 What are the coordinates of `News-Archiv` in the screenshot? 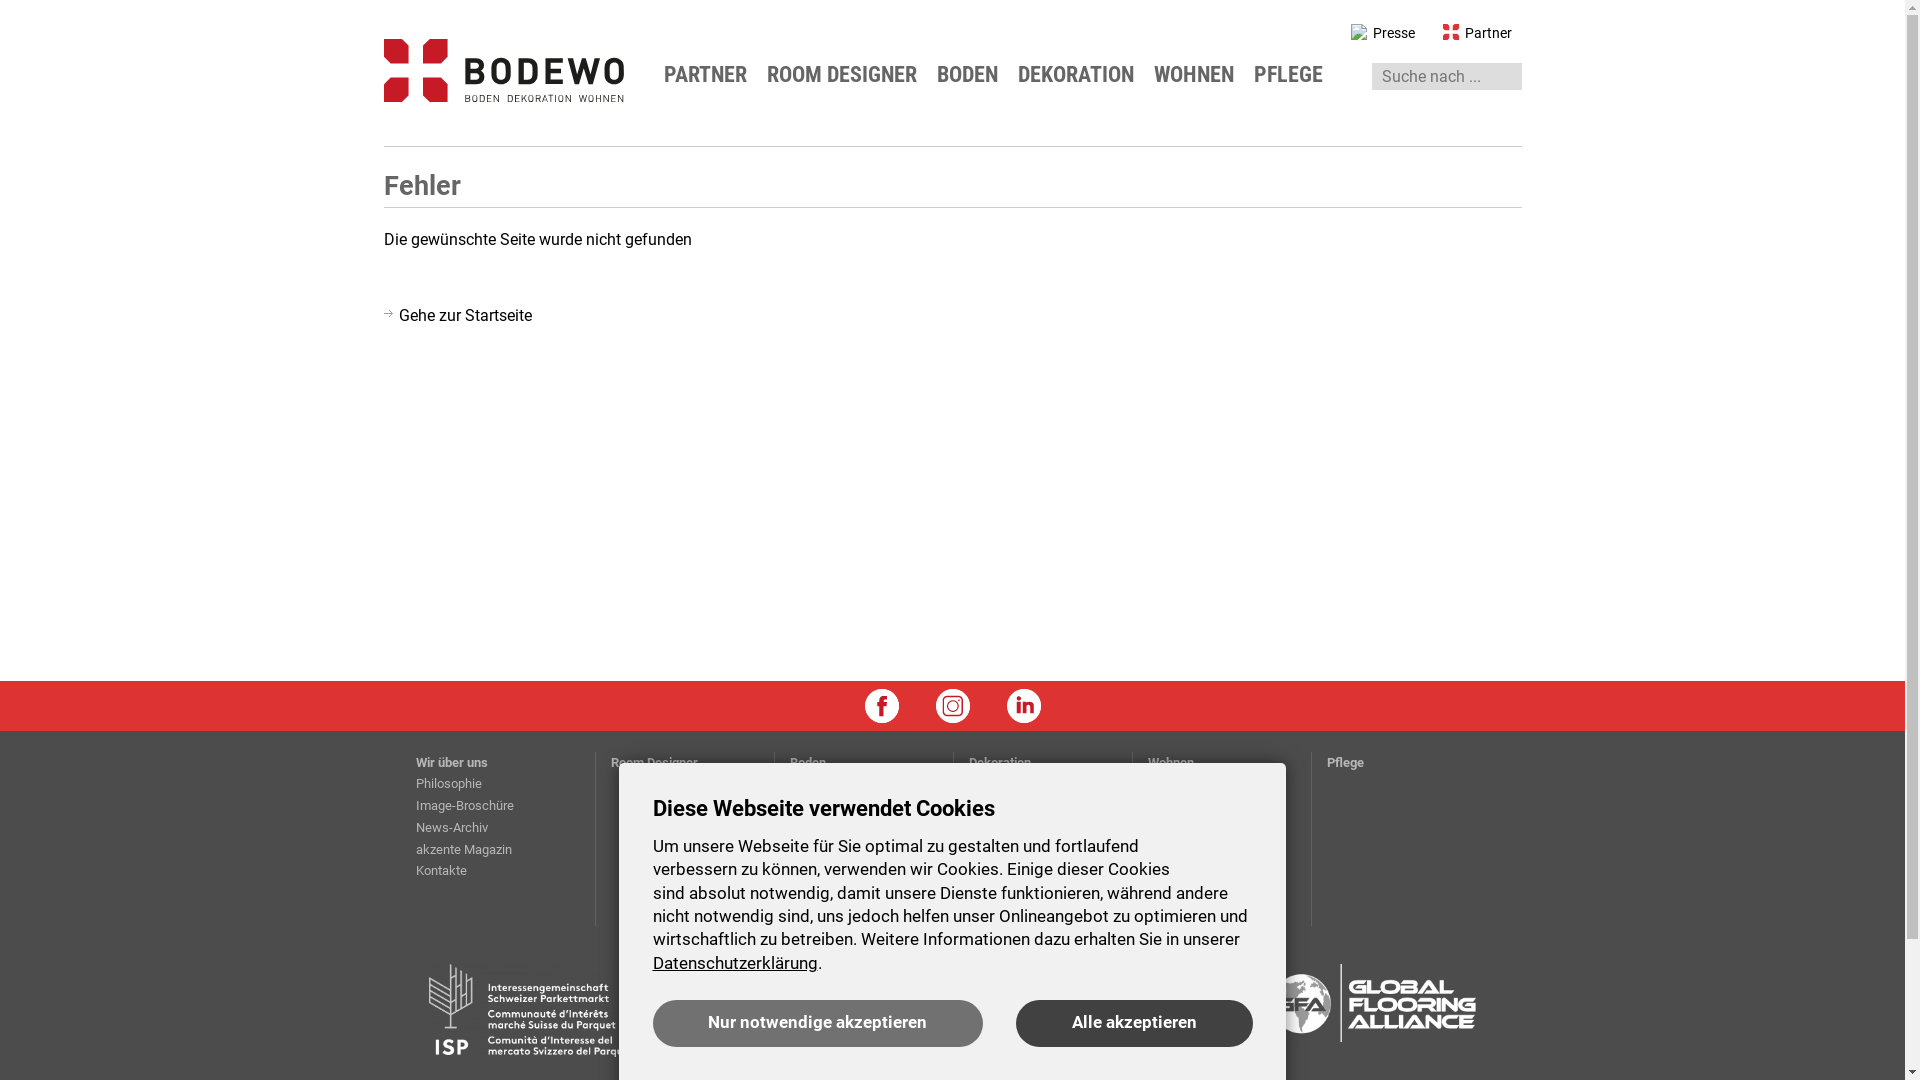 It's located at (452, 828).